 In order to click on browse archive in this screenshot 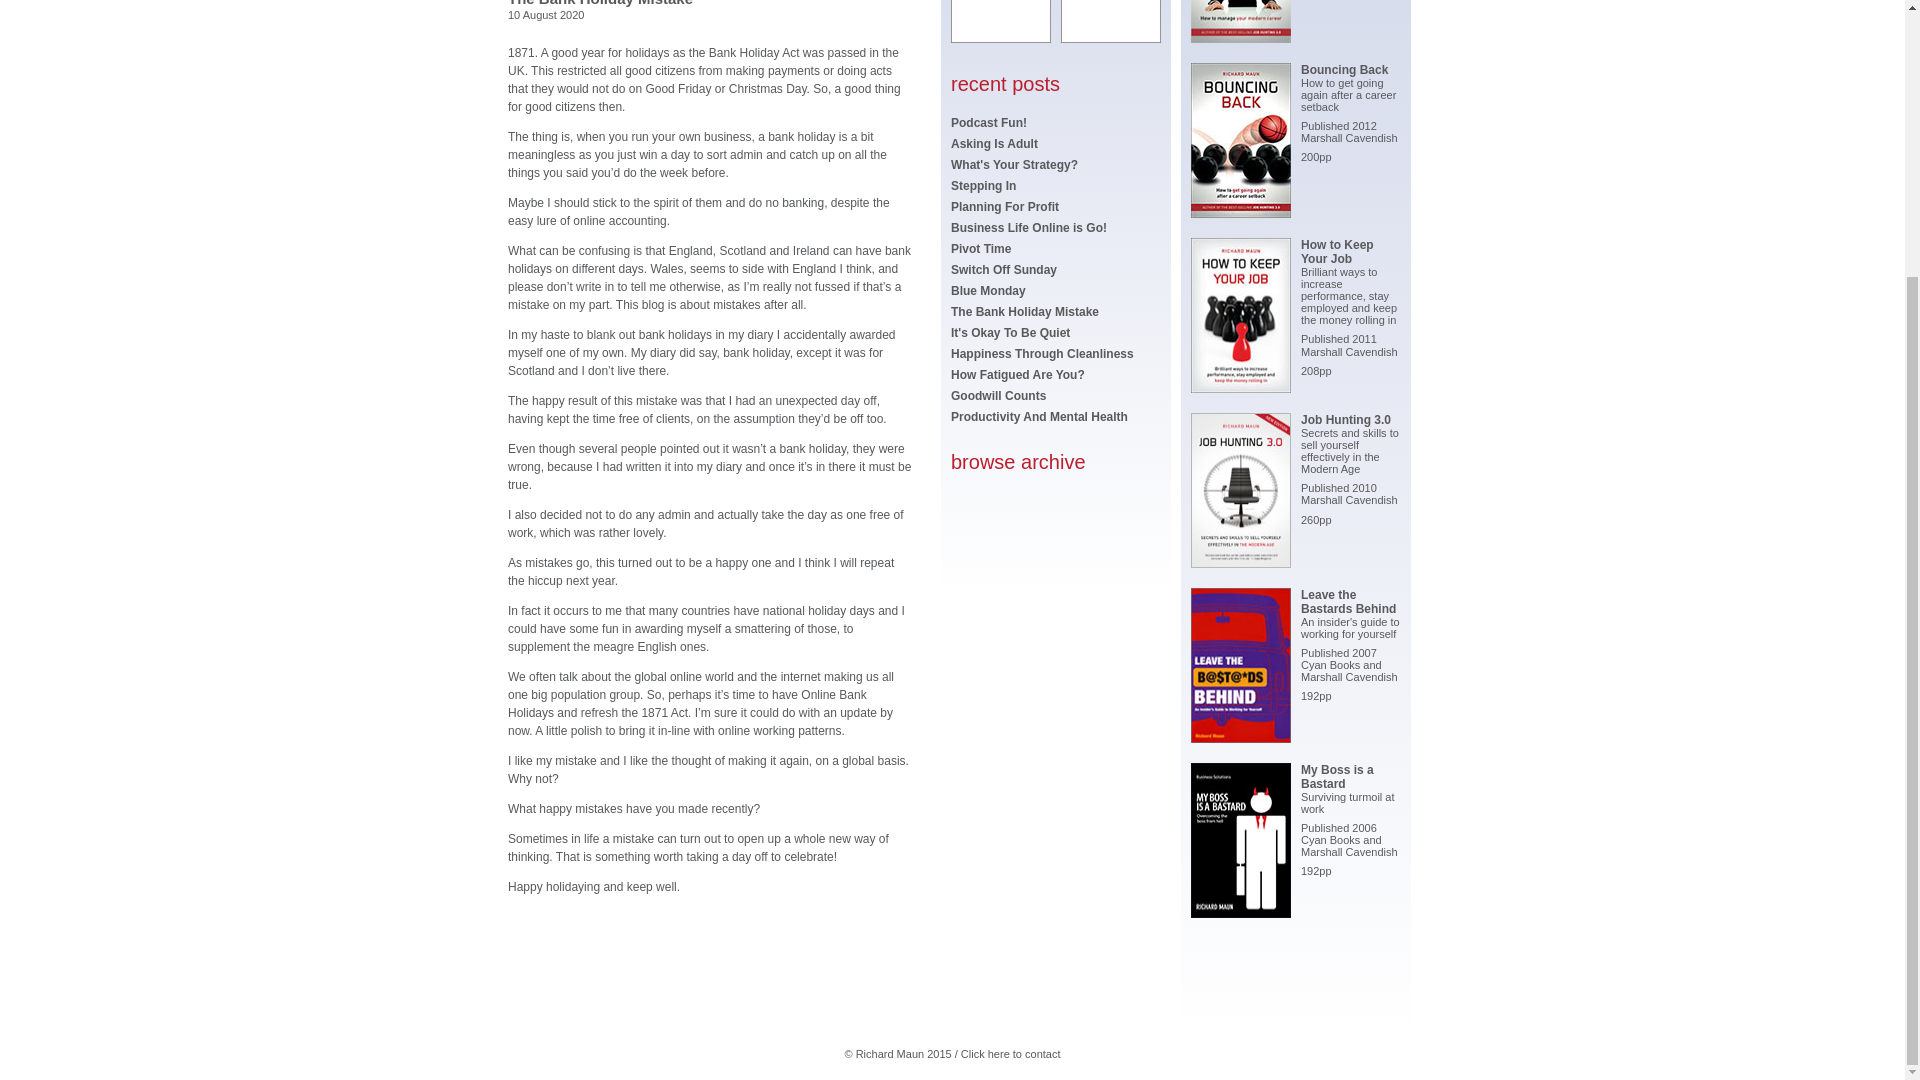, I will do `click(1018, 452)`.